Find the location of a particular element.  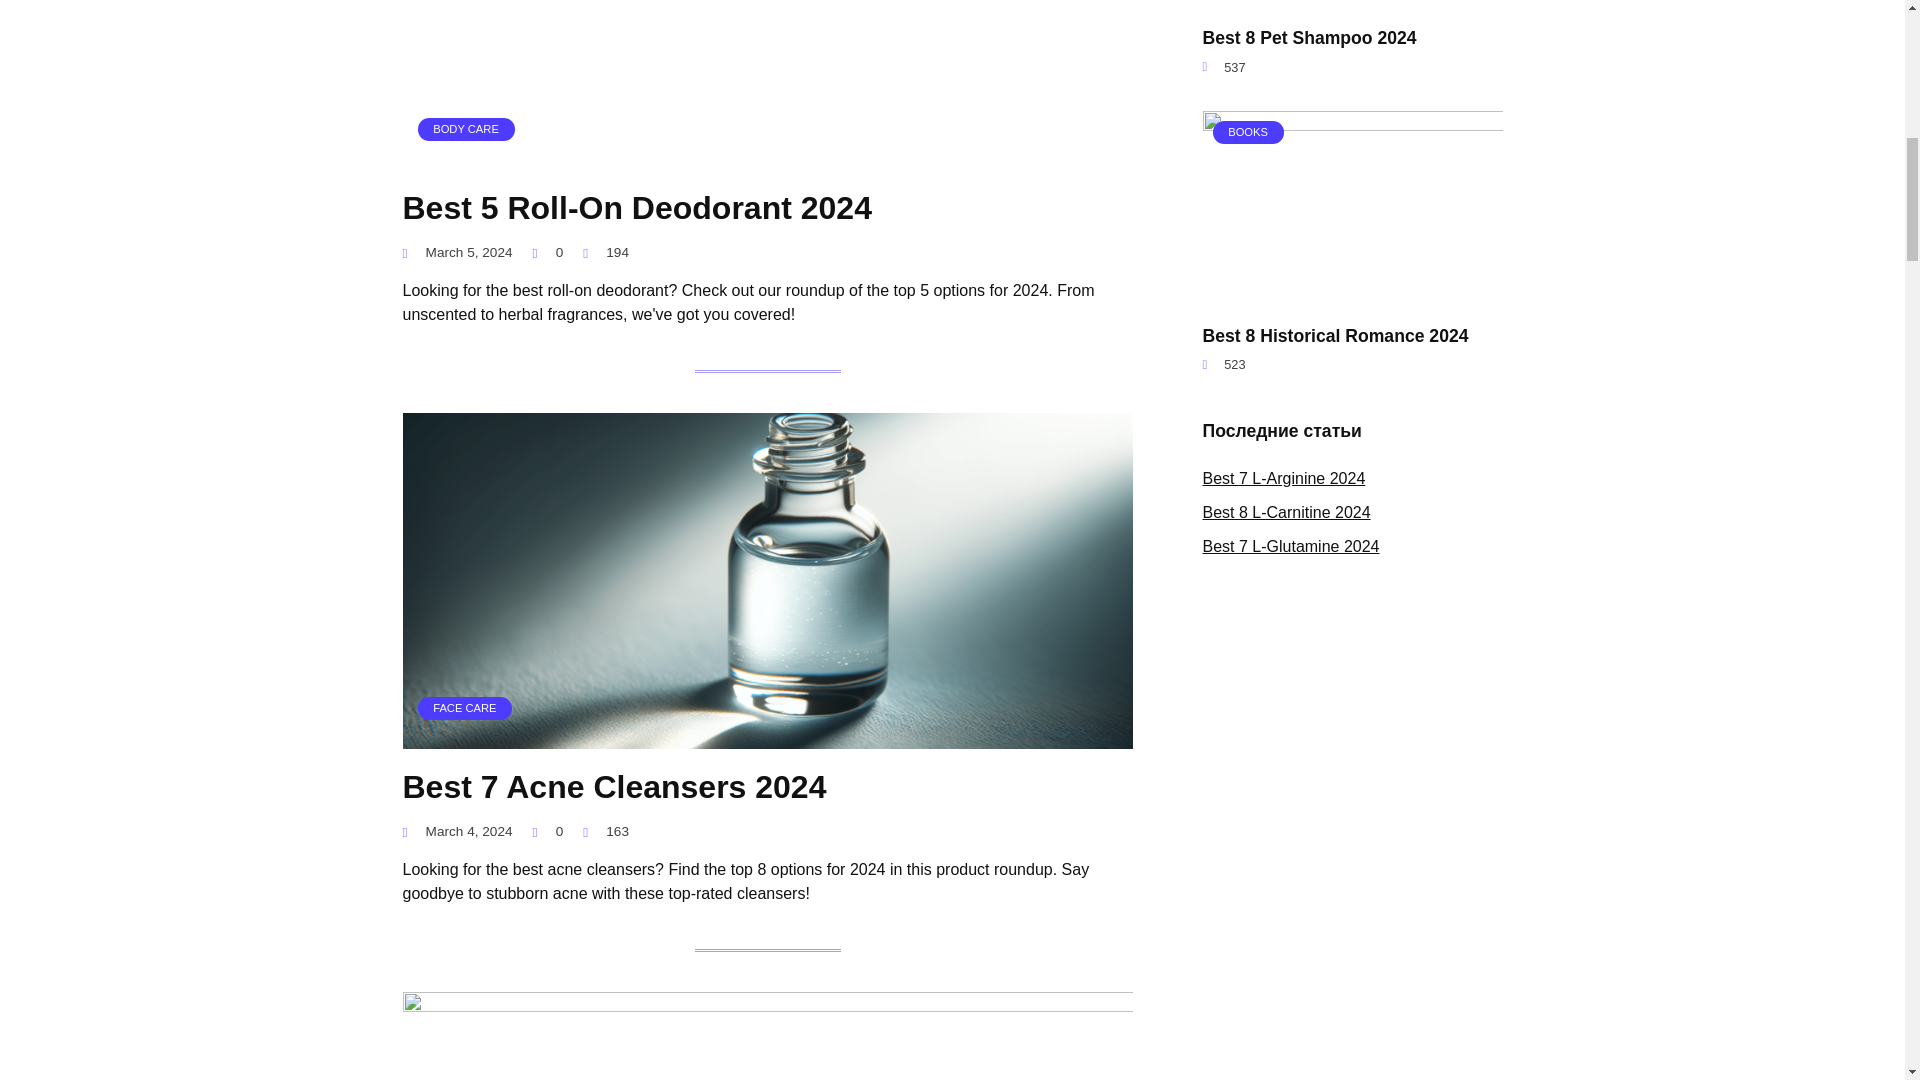

FACE CARE is located at coordinates (766, 736).